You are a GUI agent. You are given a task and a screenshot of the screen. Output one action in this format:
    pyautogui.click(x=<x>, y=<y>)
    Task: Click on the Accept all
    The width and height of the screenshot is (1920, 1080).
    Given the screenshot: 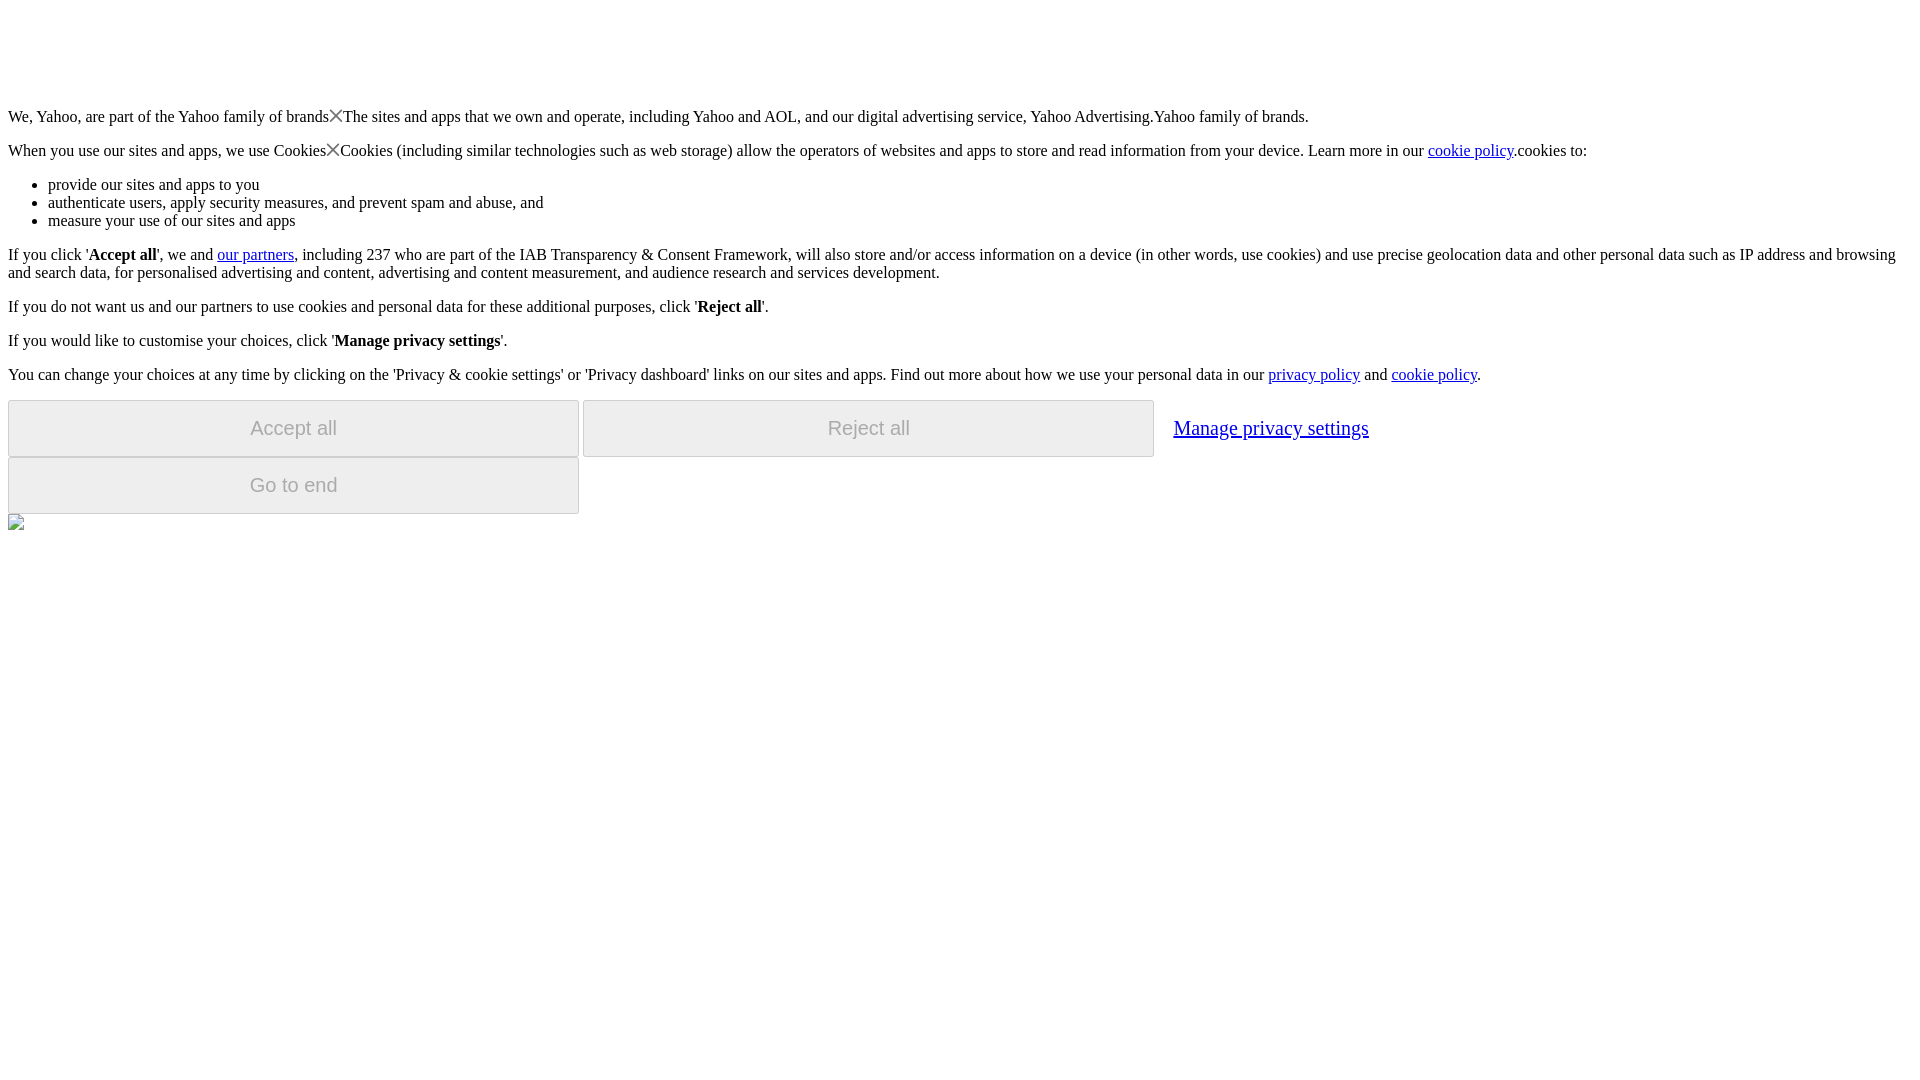 What is the action you would take?
    pyautogui.click(x=293, y=428)
    